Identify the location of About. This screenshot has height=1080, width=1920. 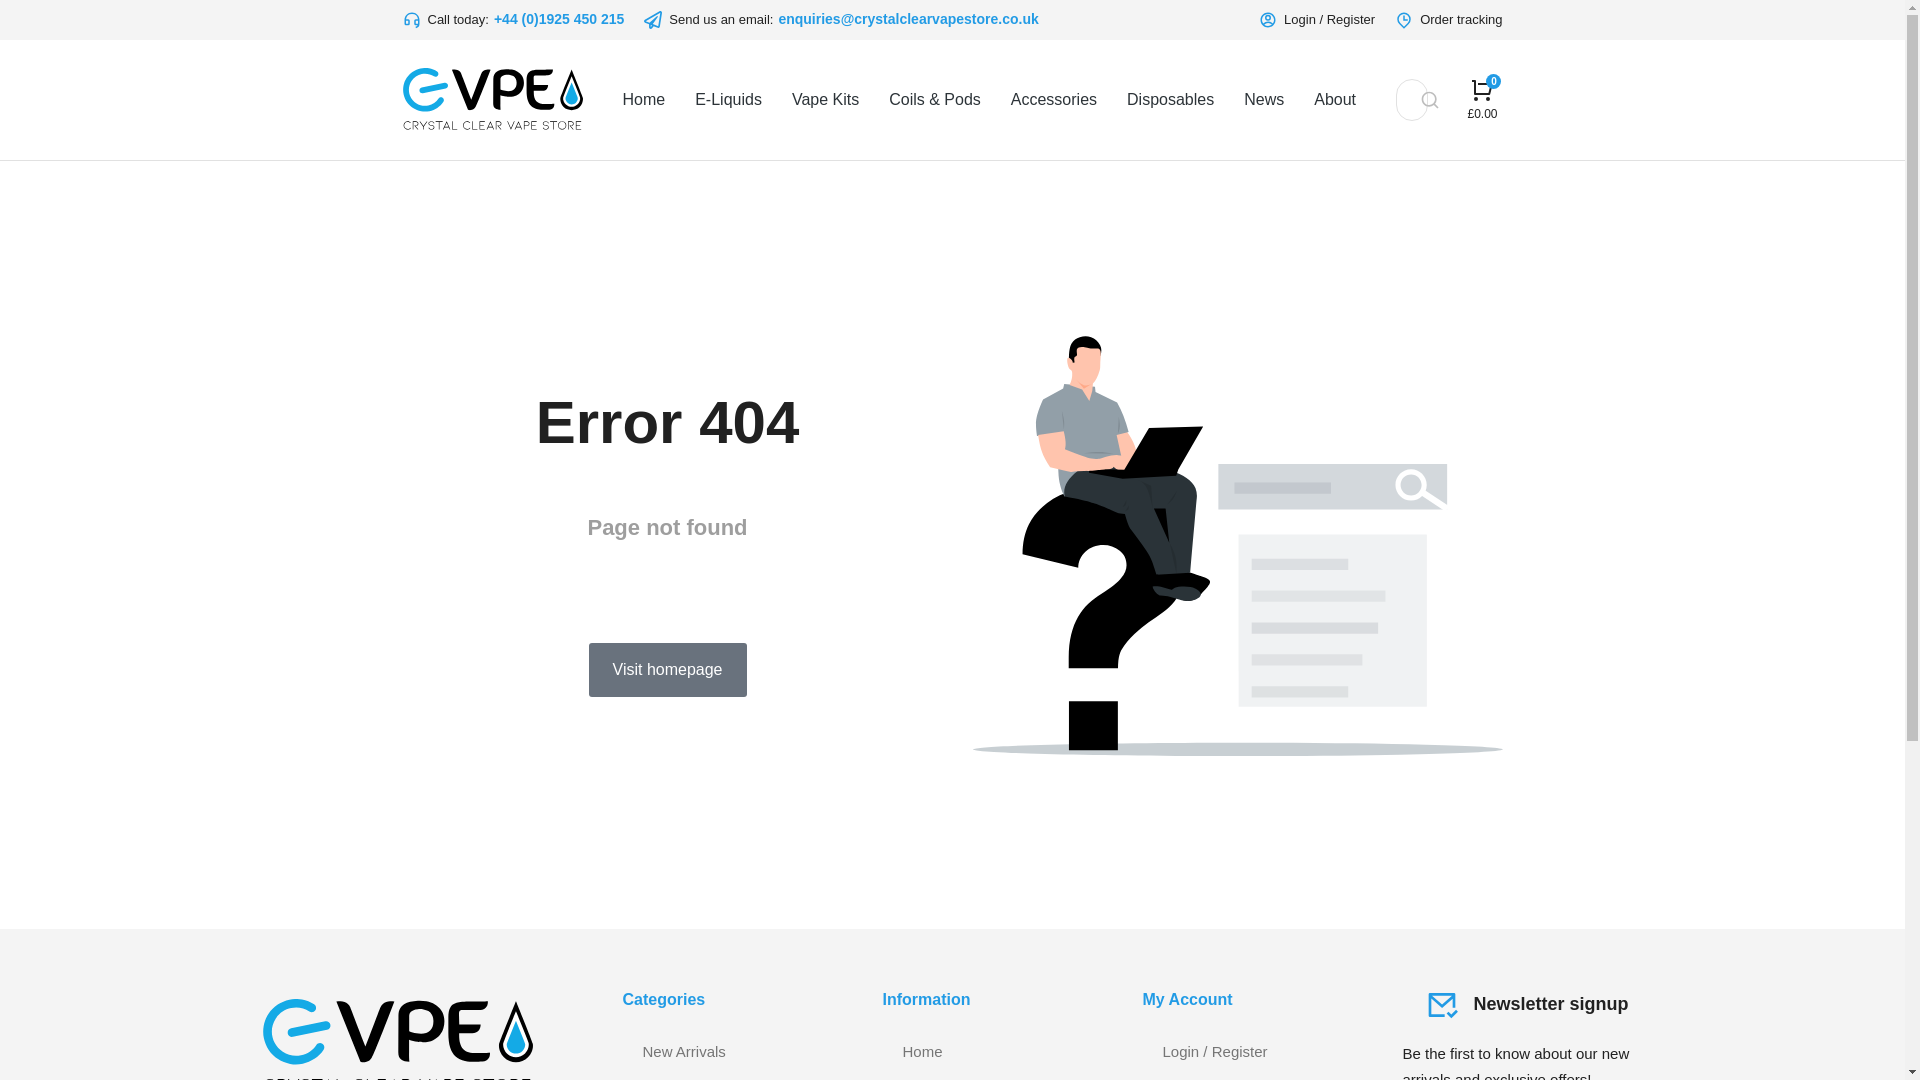
(1334, 100).